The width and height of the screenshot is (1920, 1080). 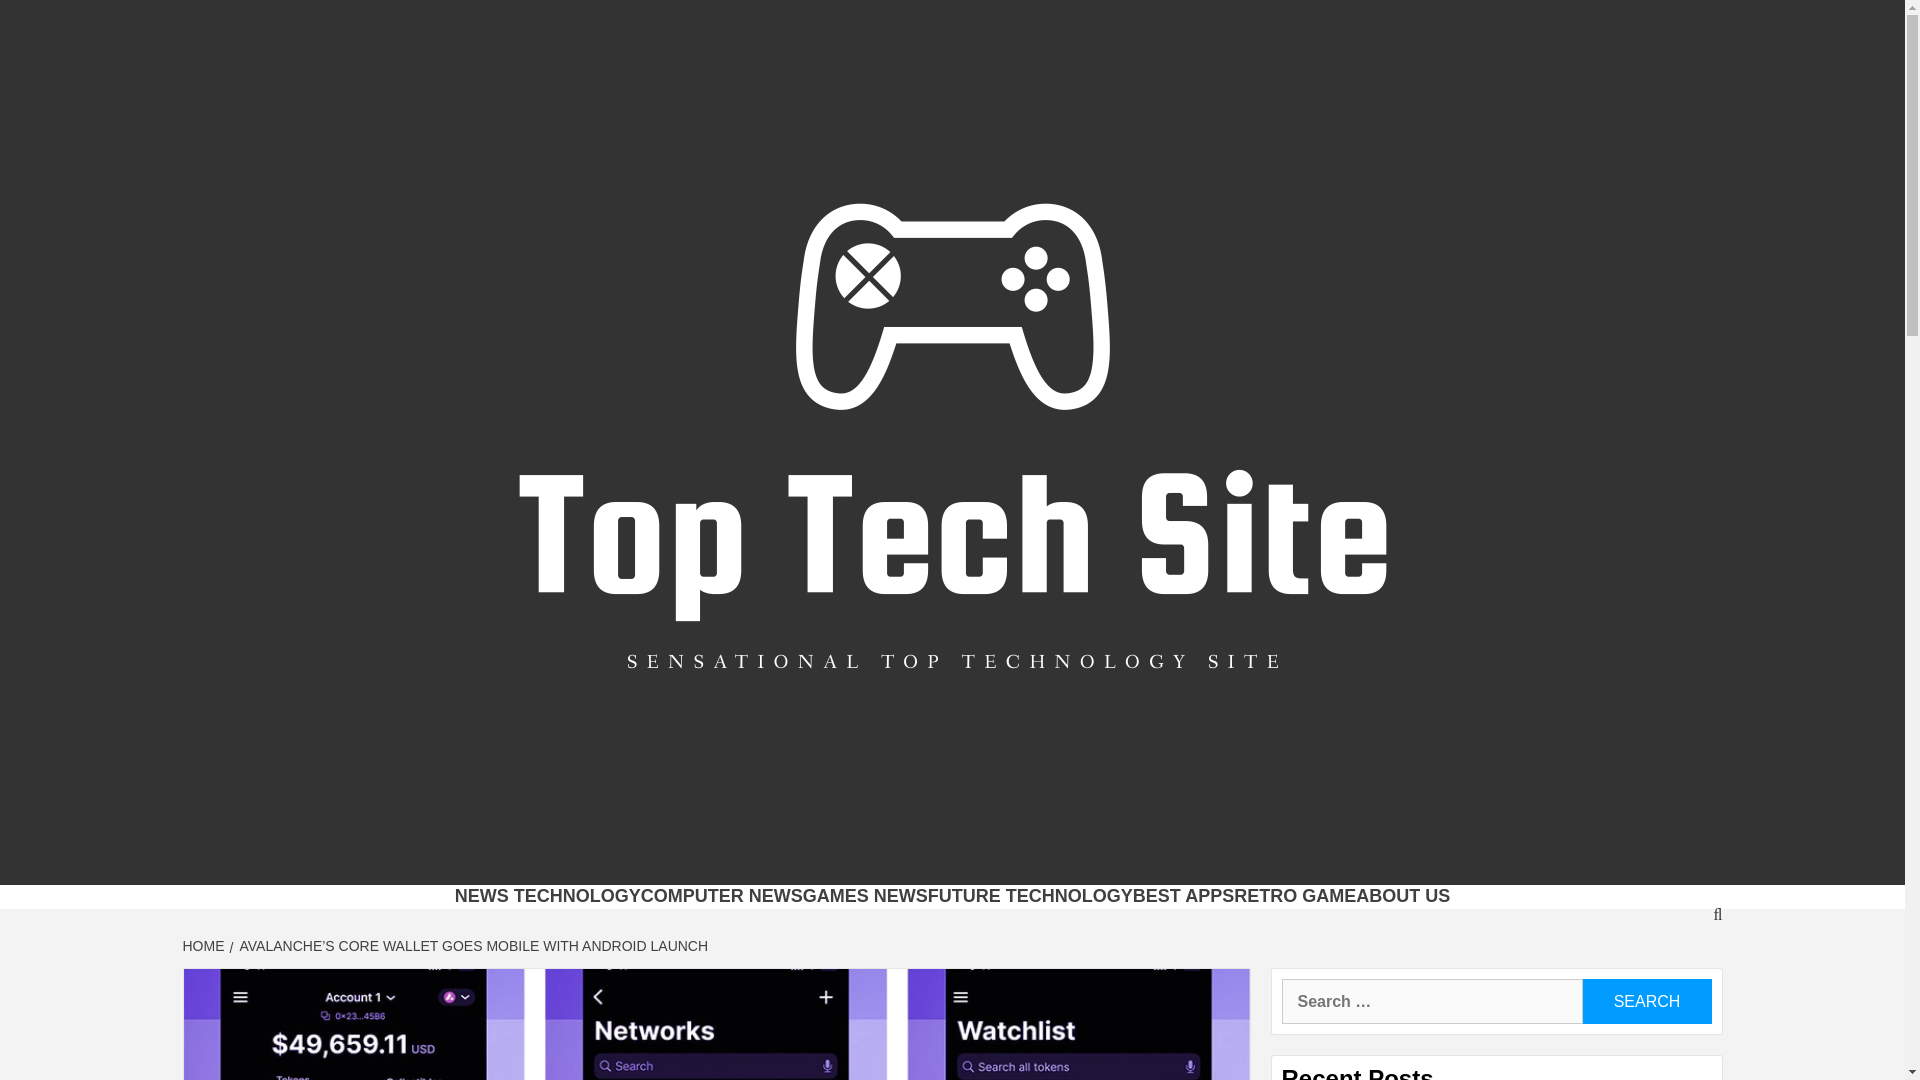 I want to click on TOP TECHNOLOGY SITE, so click(x=779, y=859).